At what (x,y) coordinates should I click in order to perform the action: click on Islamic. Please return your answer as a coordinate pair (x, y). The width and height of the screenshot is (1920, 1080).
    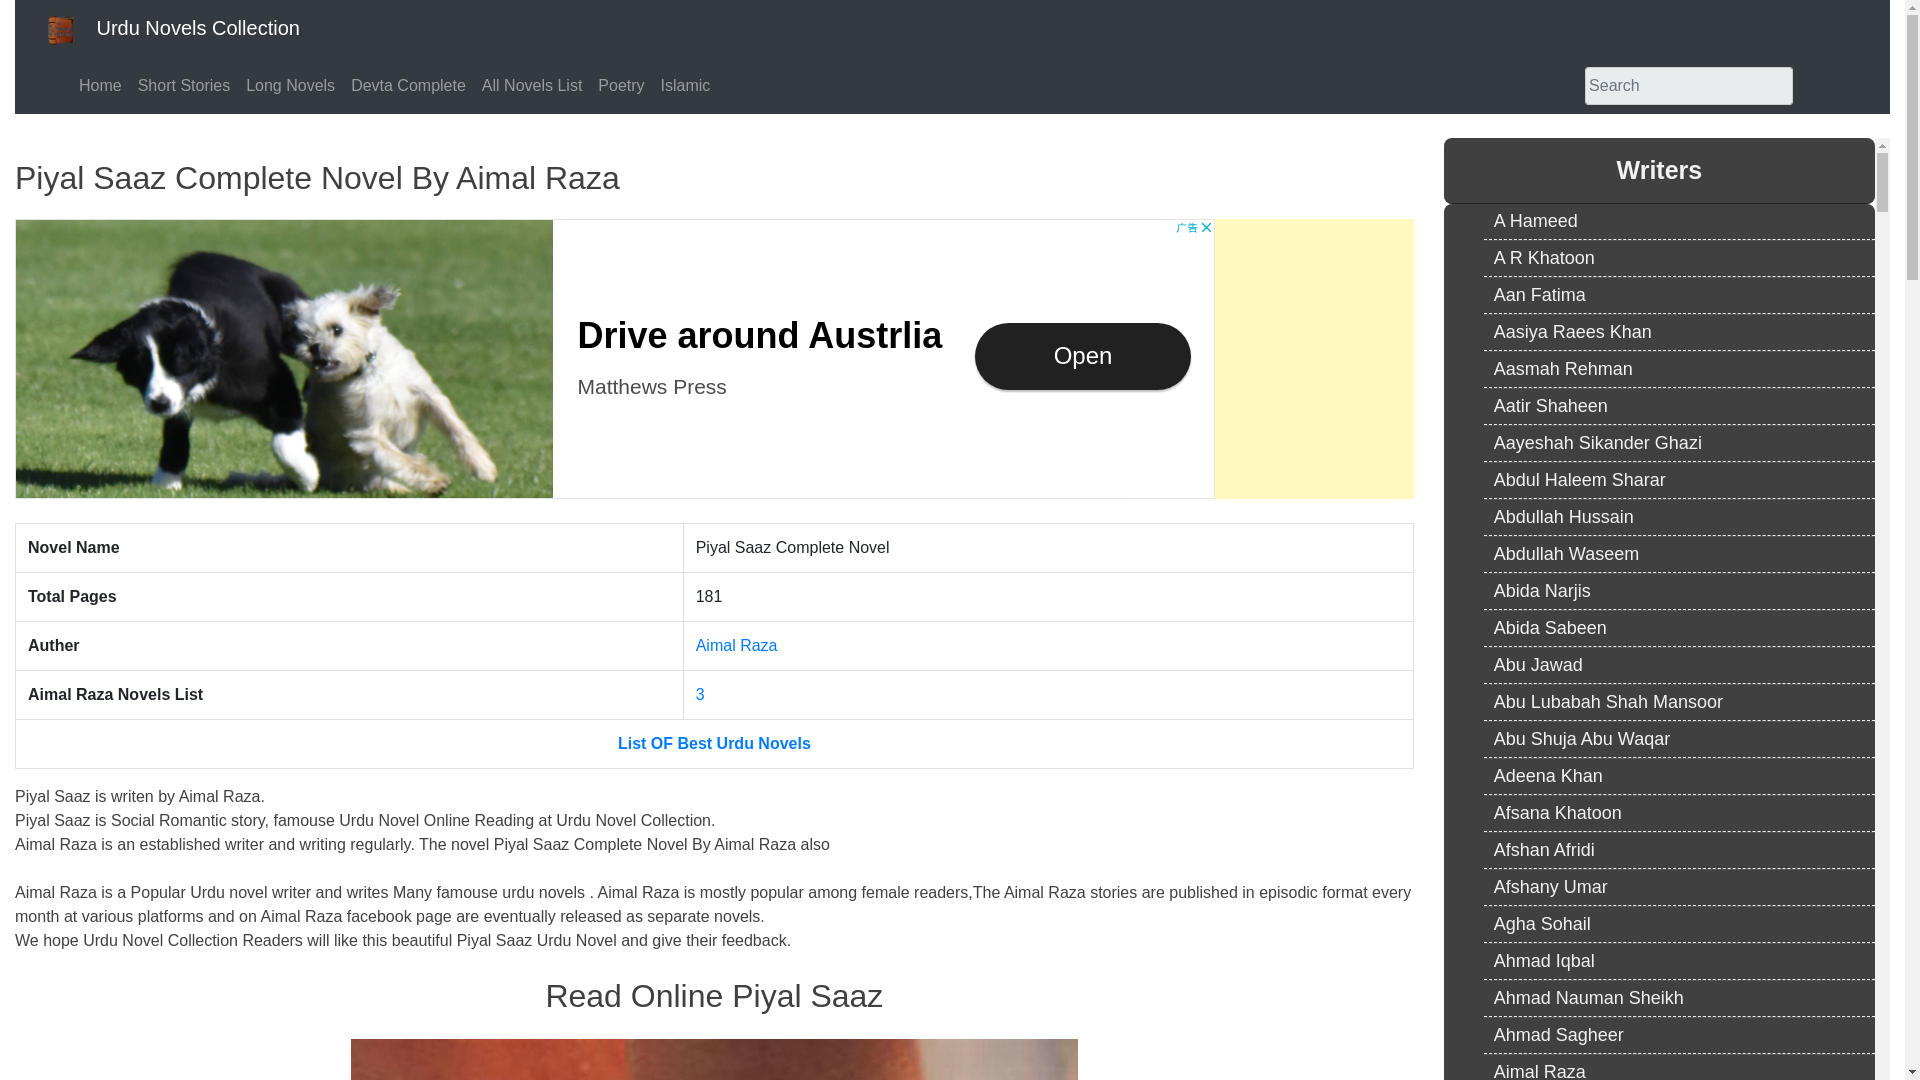
    Looking at the image, I should click on (685, 85).